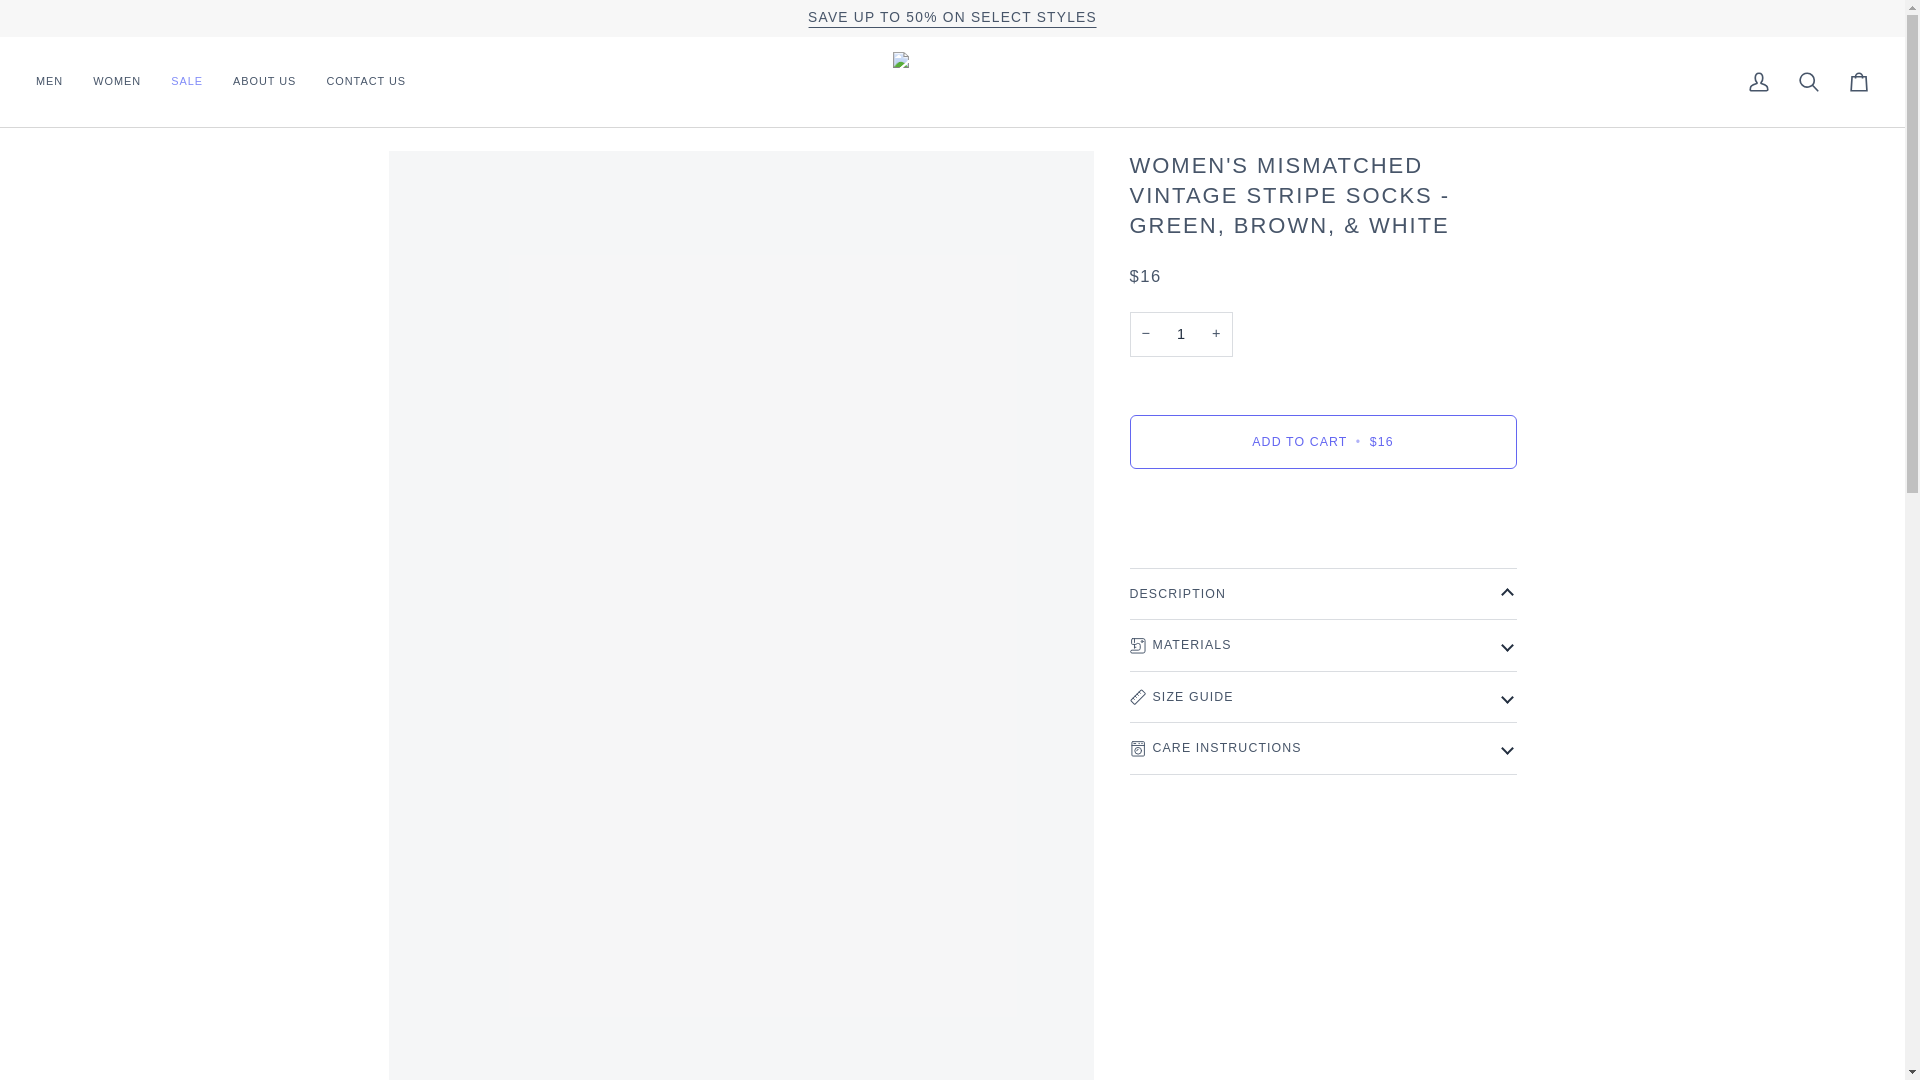  I want to click on CONTACT US, so click(366, 82).